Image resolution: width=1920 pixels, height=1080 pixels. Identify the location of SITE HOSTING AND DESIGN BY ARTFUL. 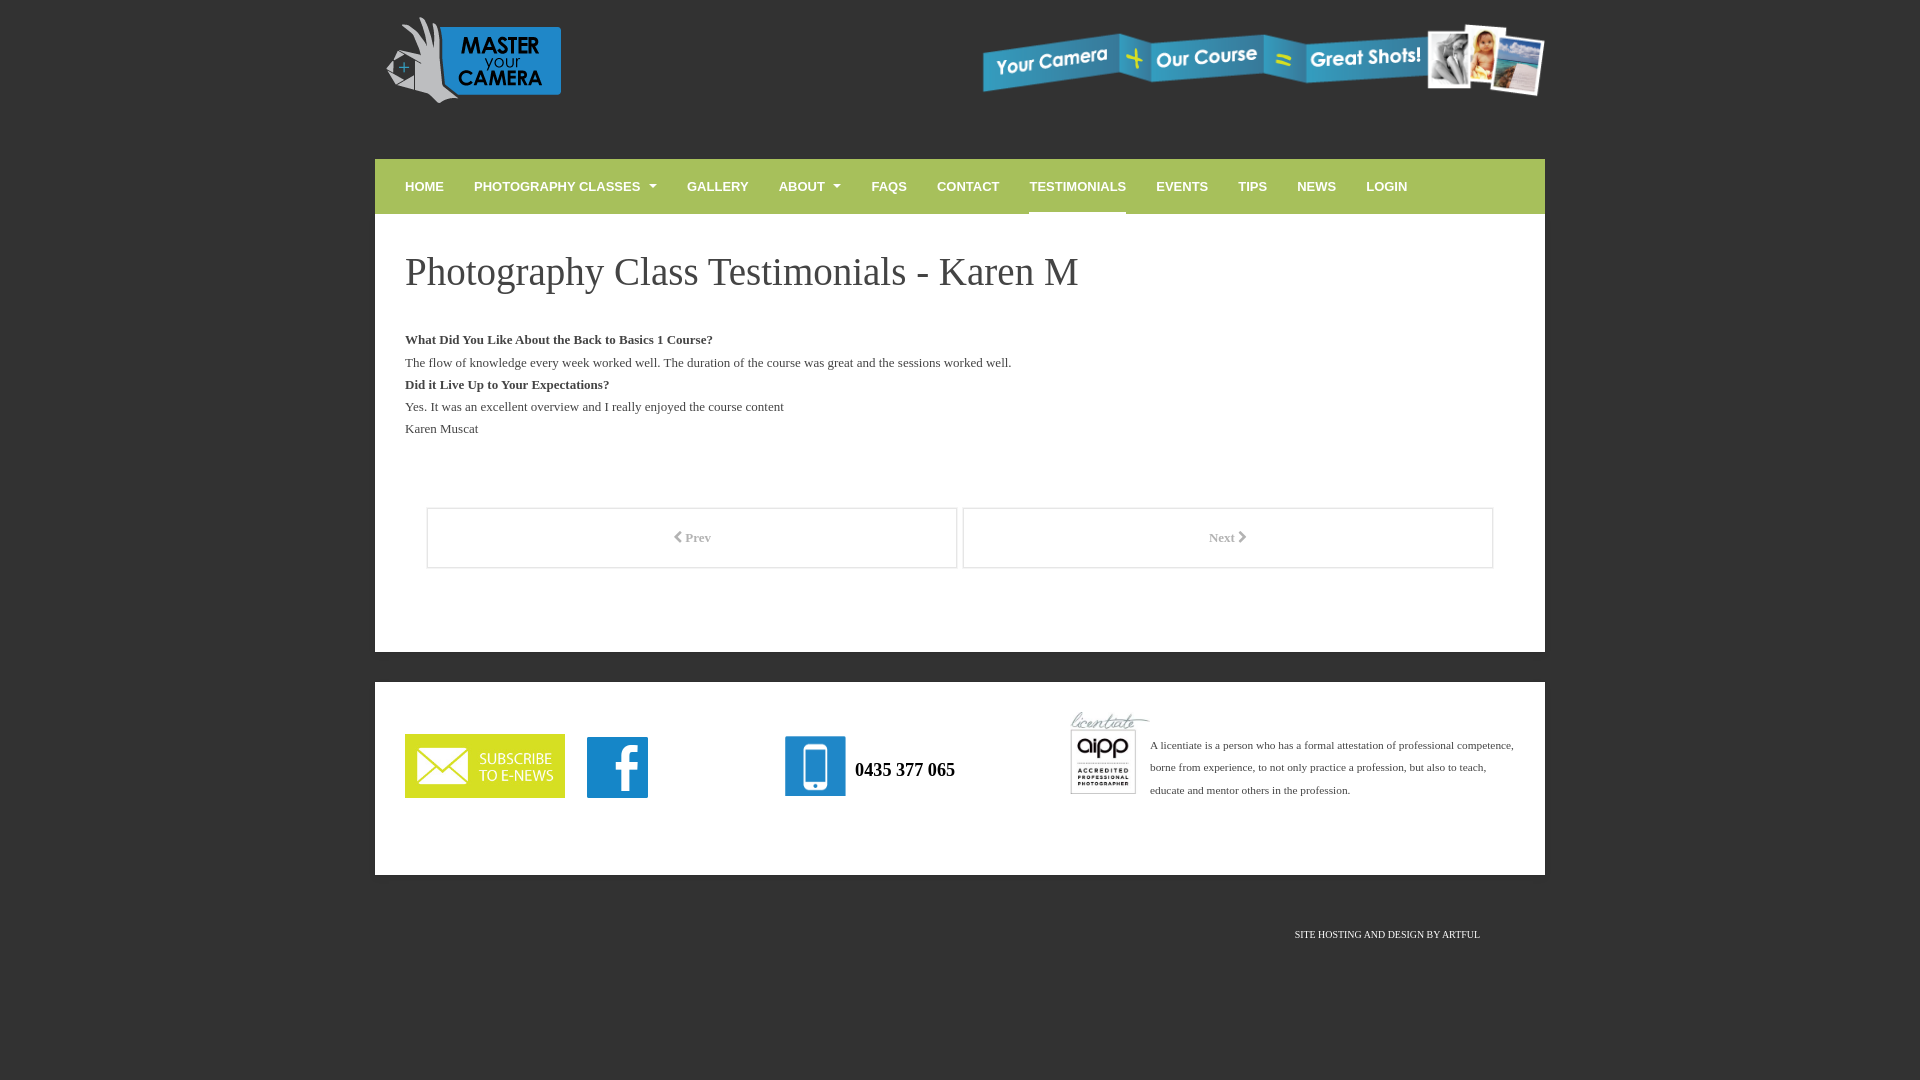
(1388, 936).